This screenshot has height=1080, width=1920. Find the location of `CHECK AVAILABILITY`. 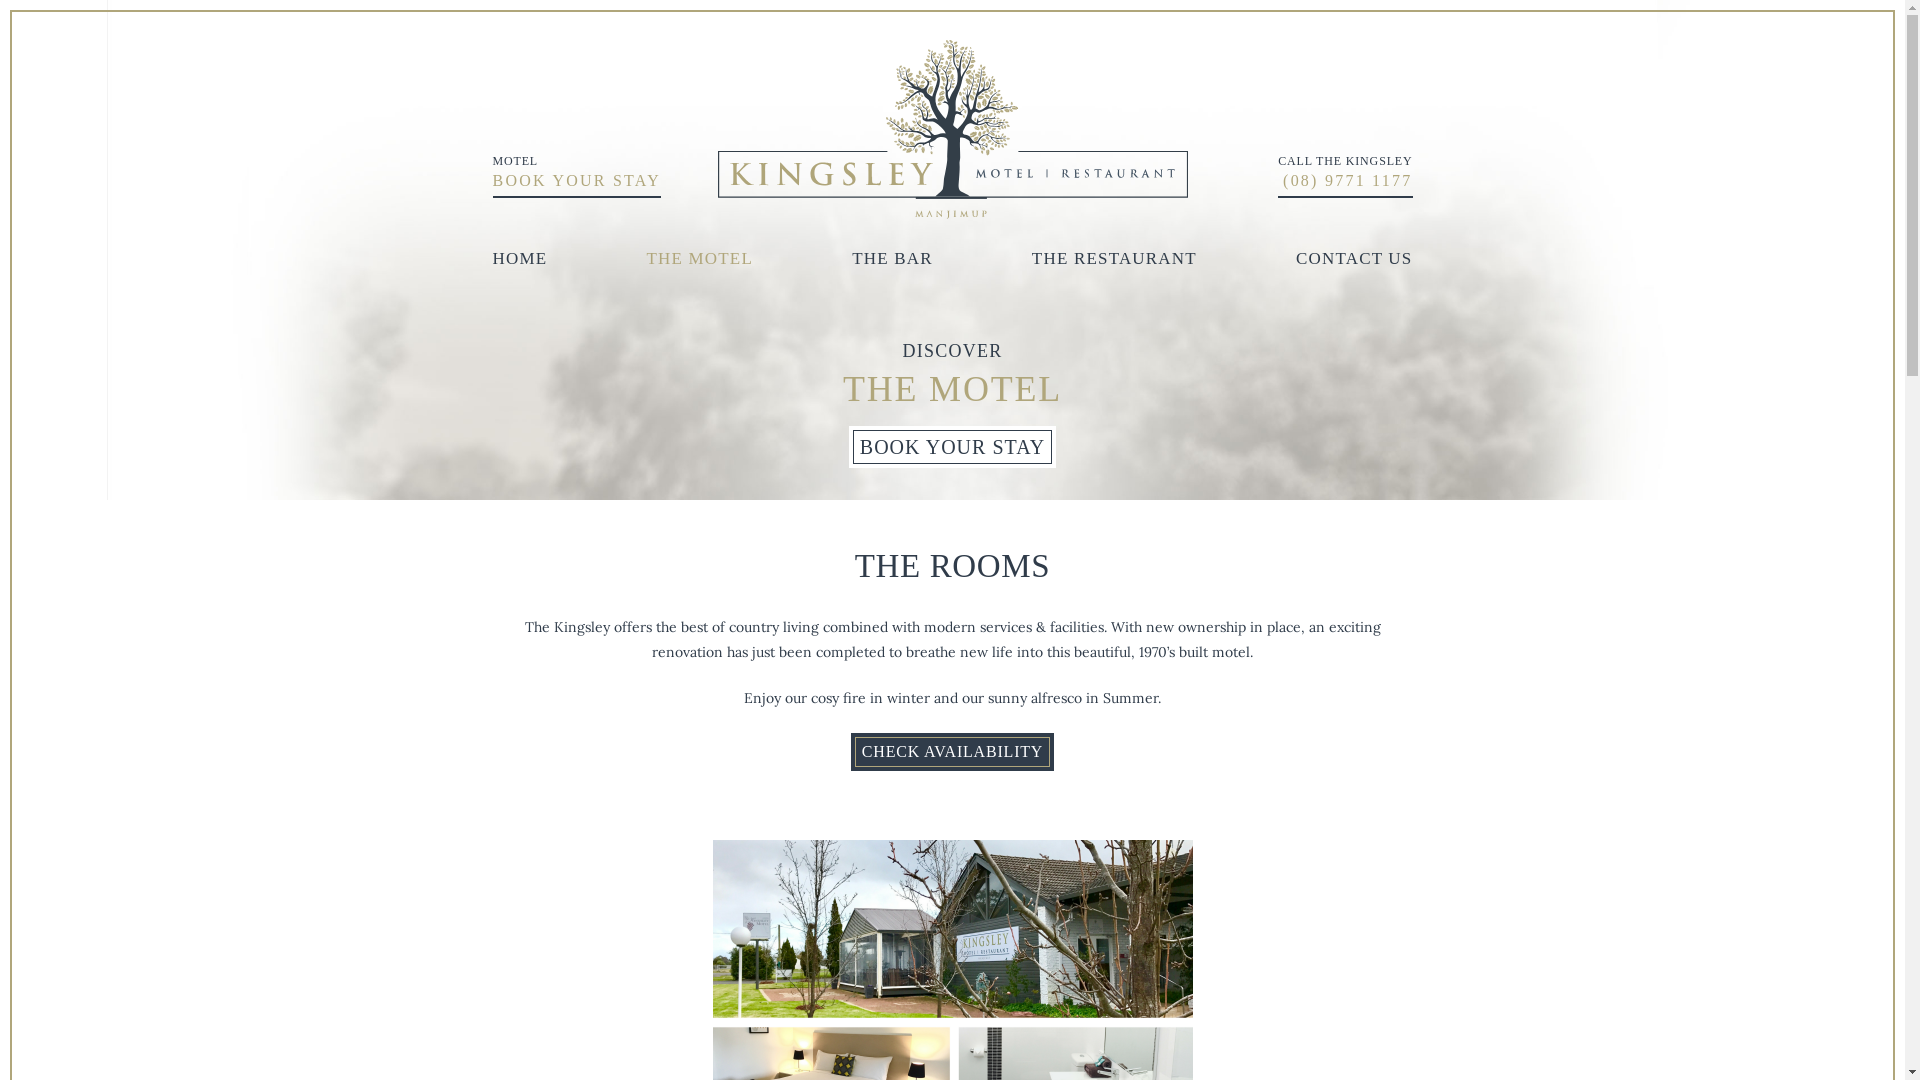

CHECK AVAILABILITY is located at coordinates (952, 752).